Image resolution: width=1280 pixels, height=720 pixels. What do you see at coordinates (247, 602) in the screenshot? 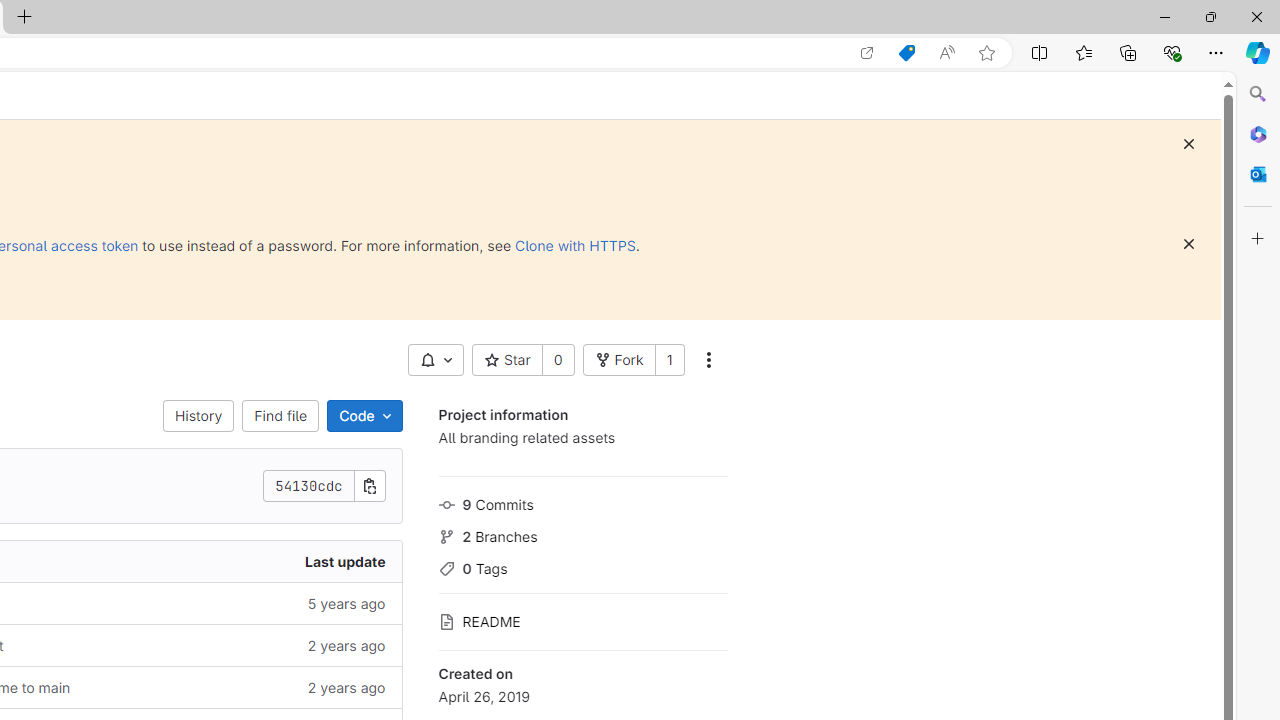
I see `5 years ago` at bounding box center [247, 602].